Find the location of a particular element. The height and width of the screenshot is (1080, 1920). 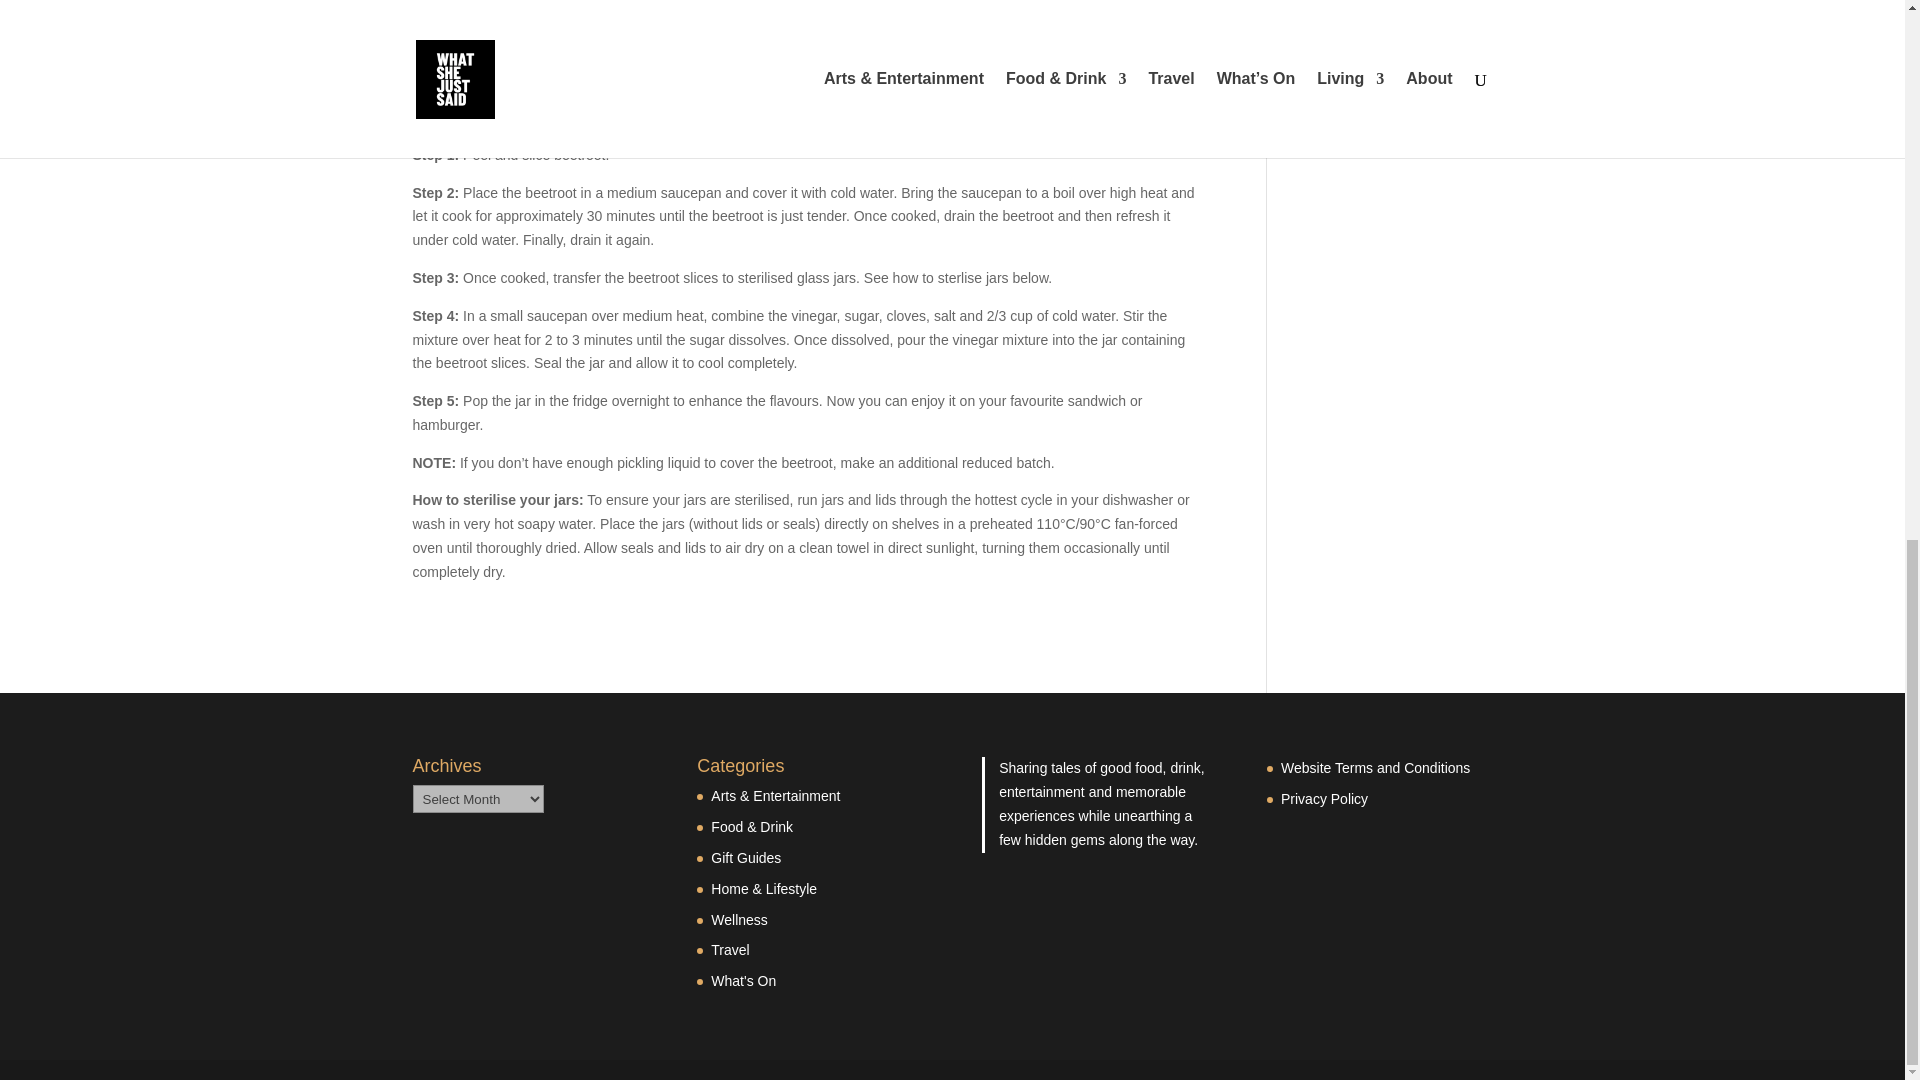

Travel is located at coordinates (729, 949).